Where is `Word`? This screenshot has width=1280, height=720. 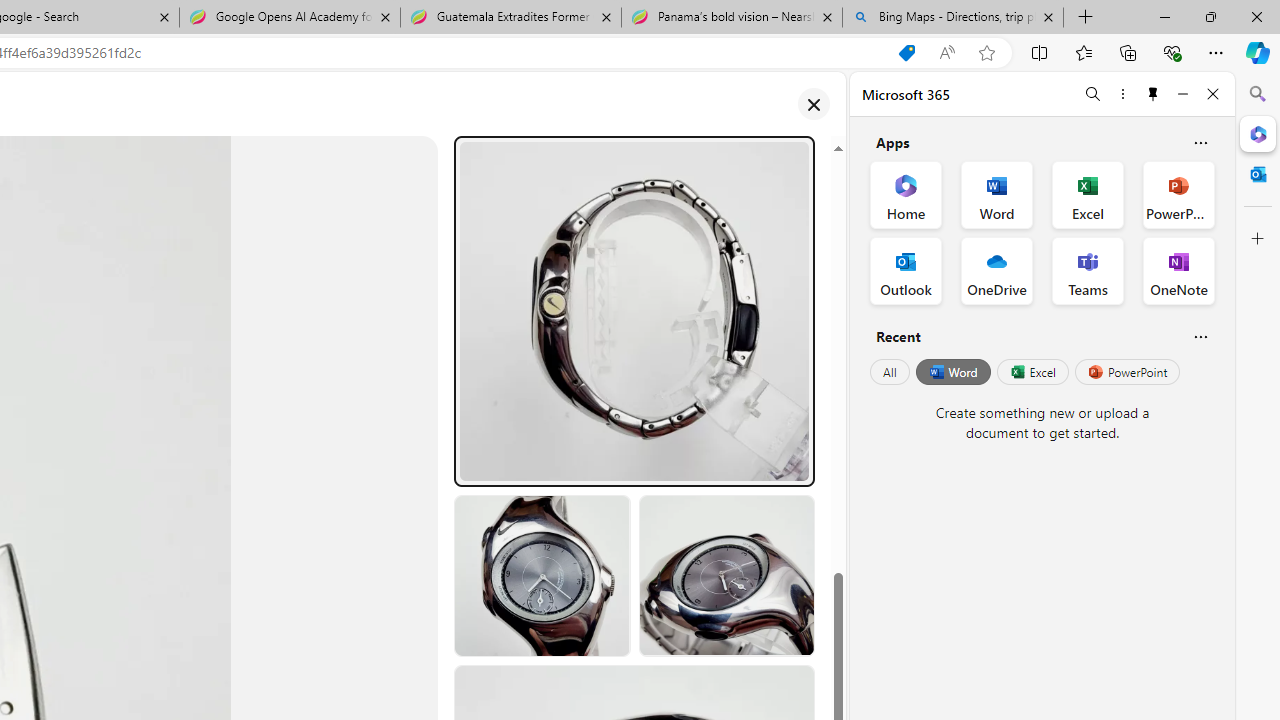
Word is located at coordinates (952, 372).